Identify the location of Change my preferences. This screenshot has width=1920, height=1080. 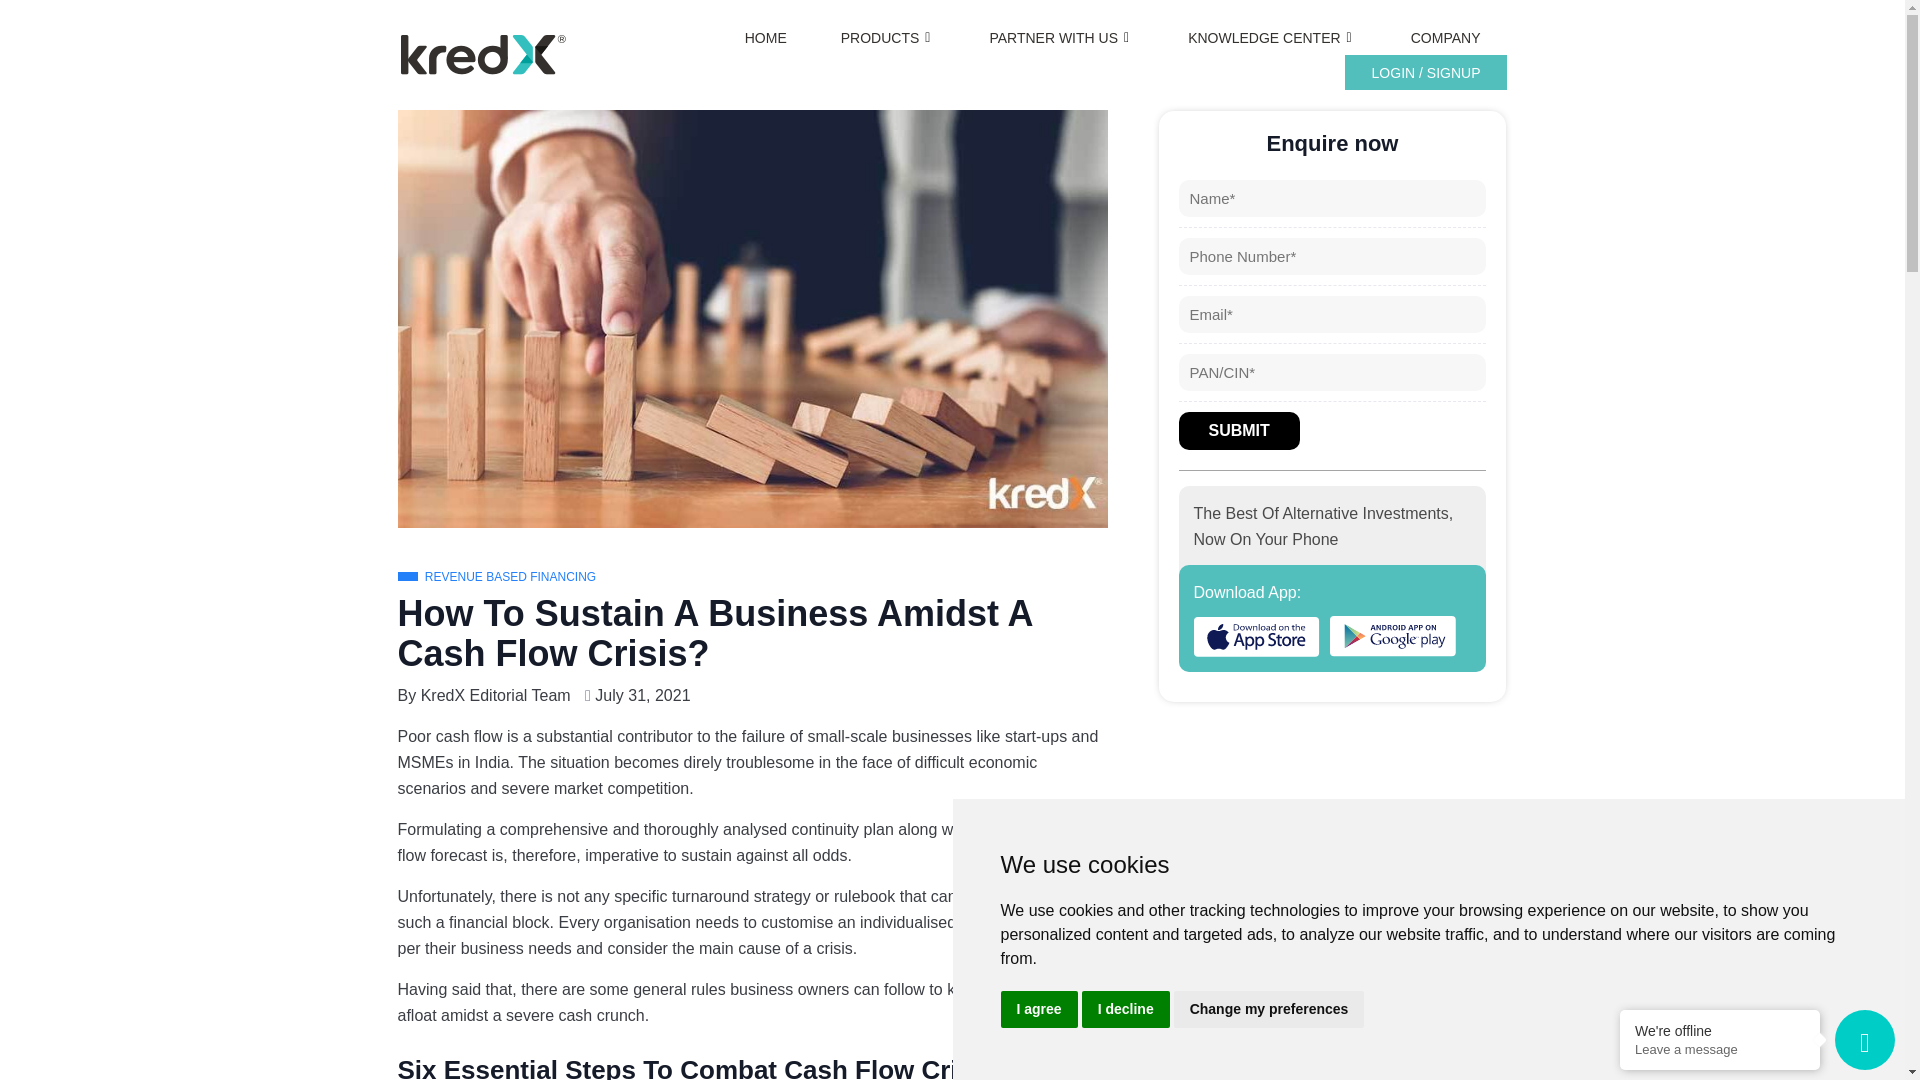
(1269, 1010).